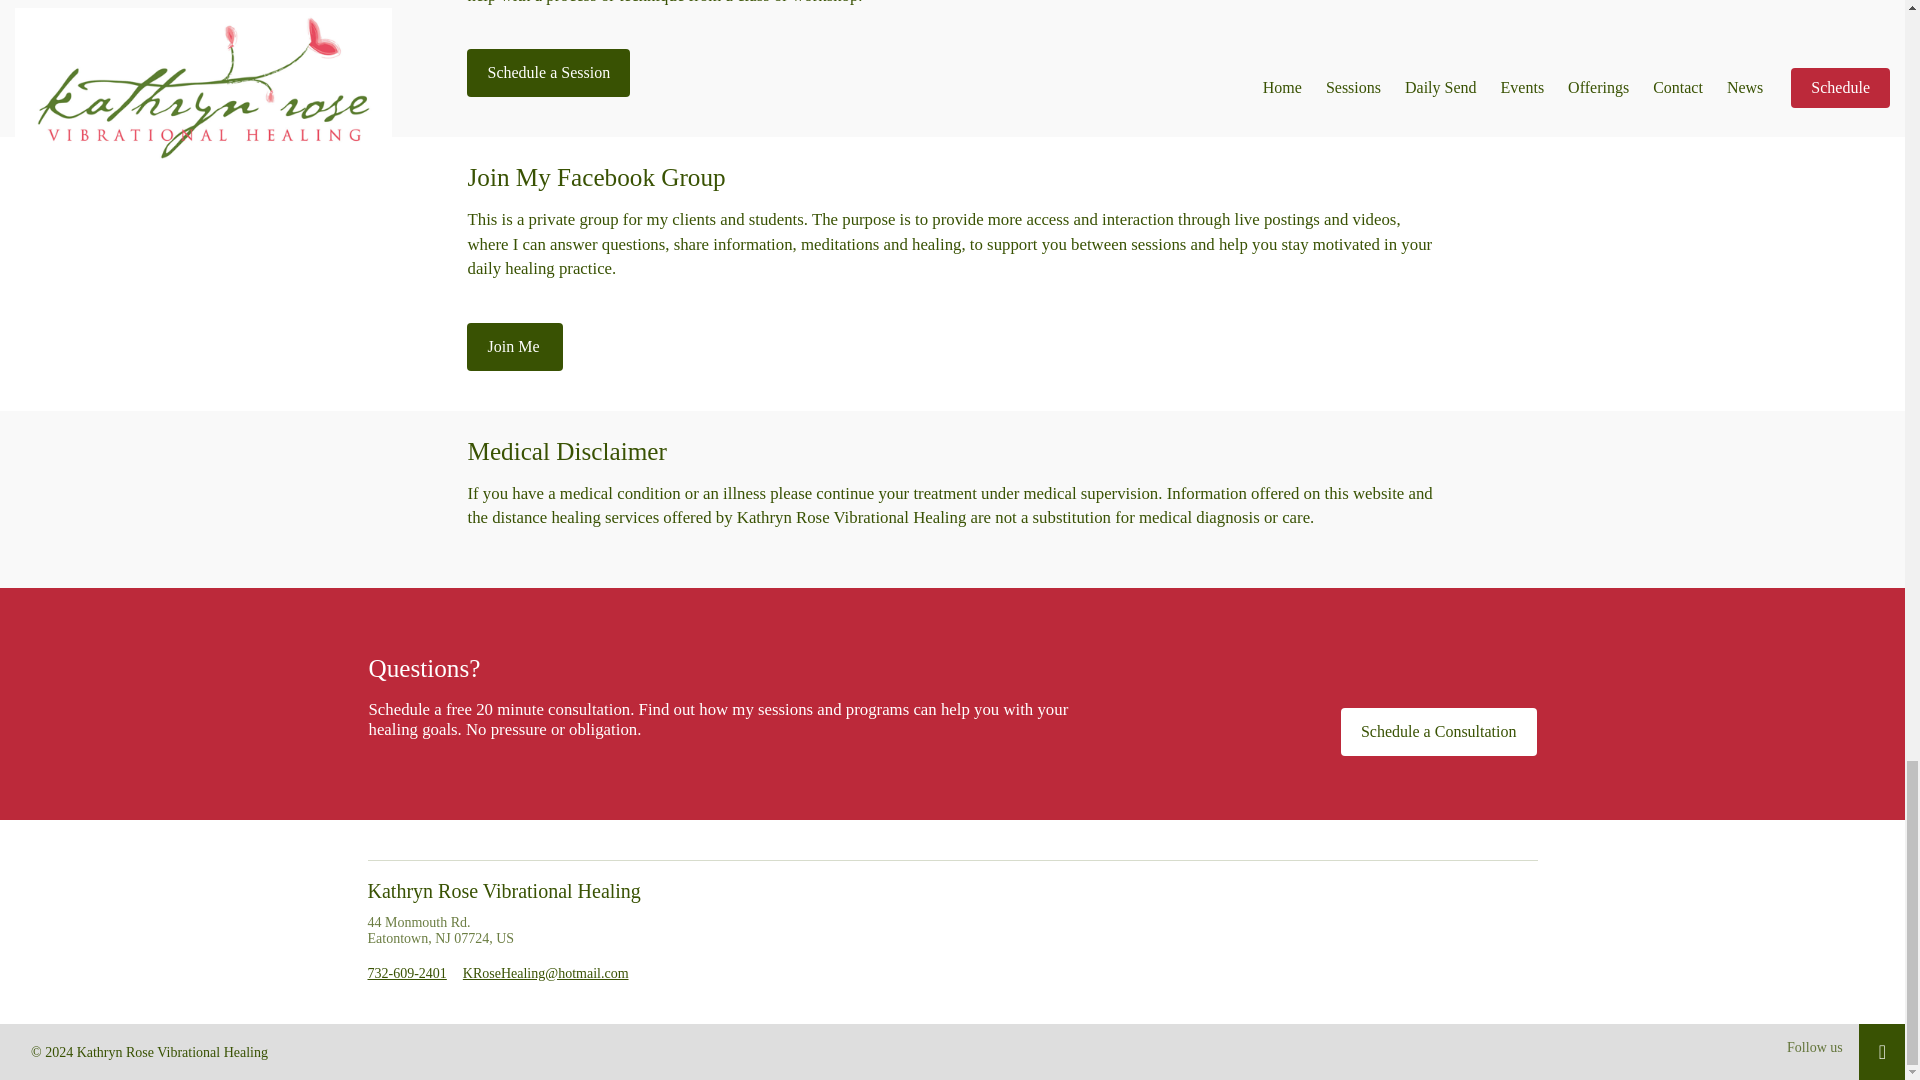  Describe the element at coordinates (548, 72) in the screenshot. I see `Schedule a Session` at that location.